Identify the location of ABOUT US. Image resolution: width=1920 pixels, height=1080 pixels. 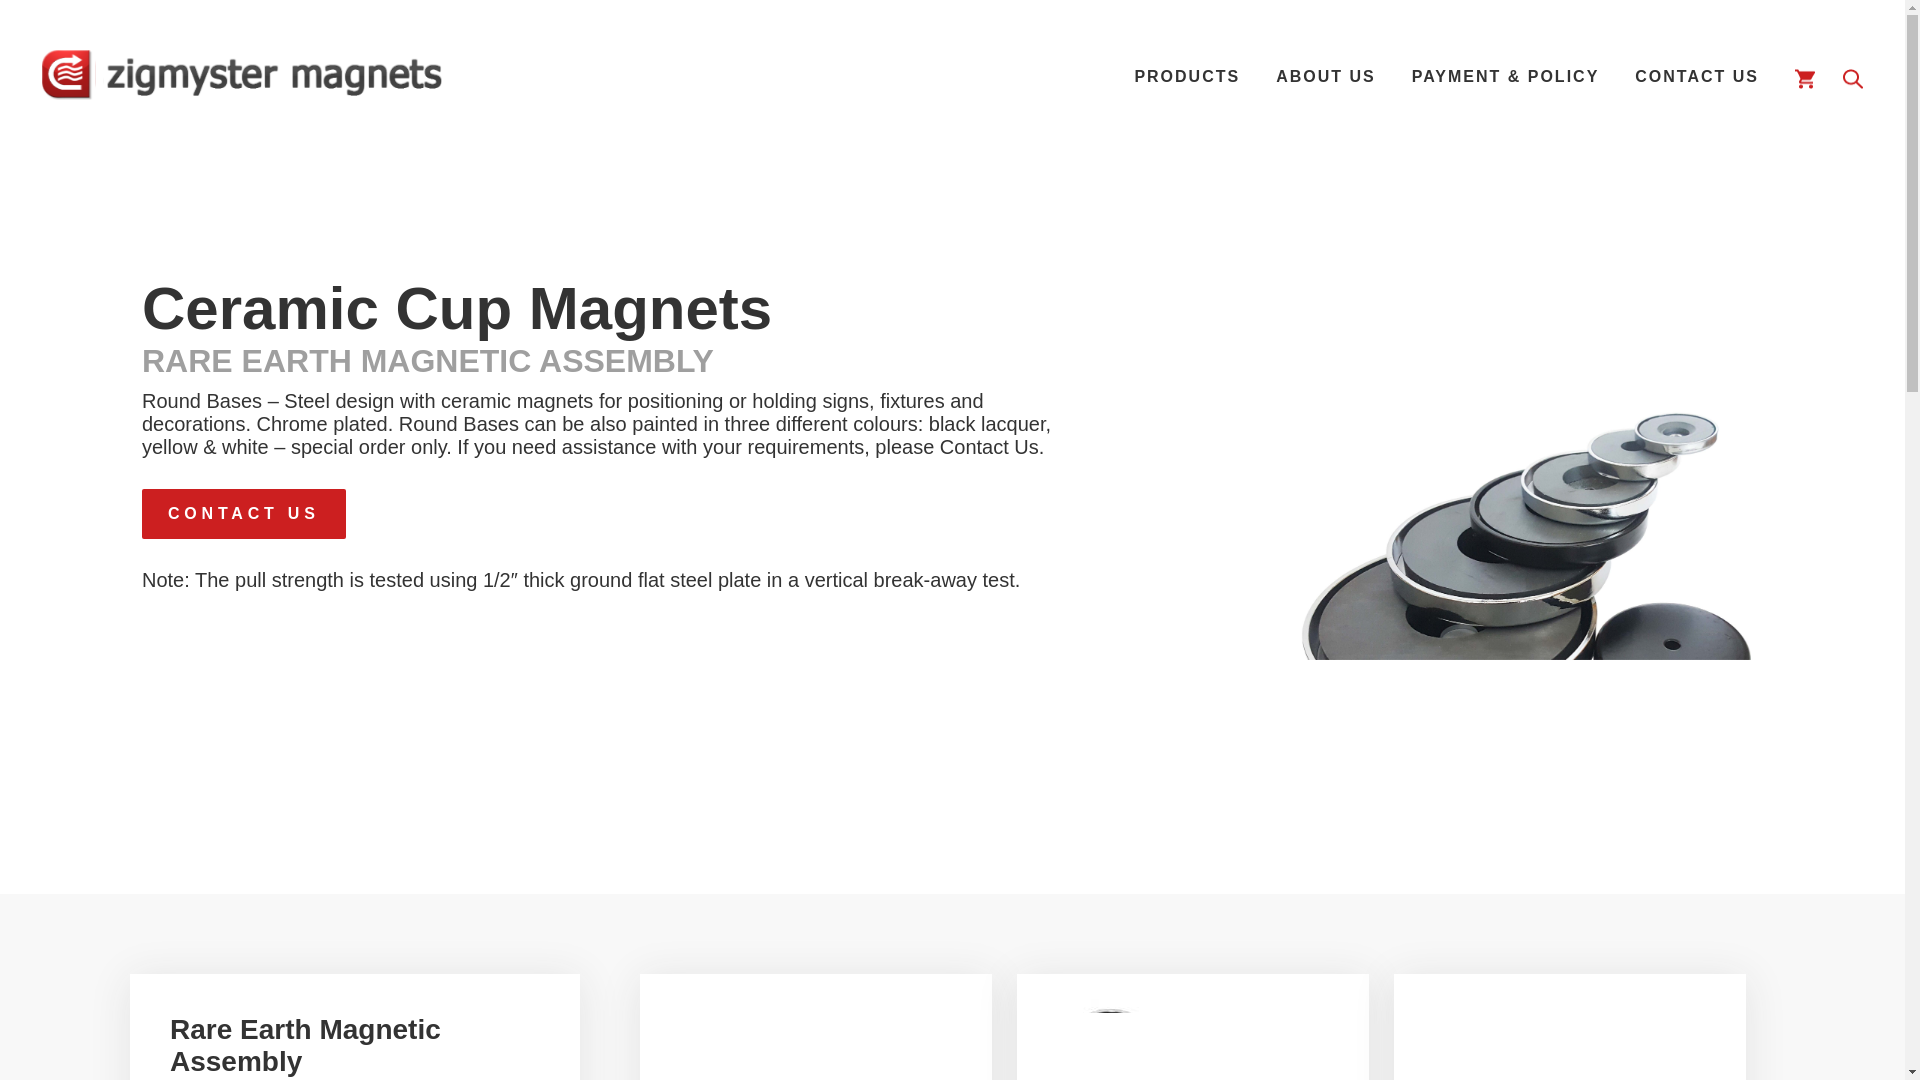
(1326, 76).